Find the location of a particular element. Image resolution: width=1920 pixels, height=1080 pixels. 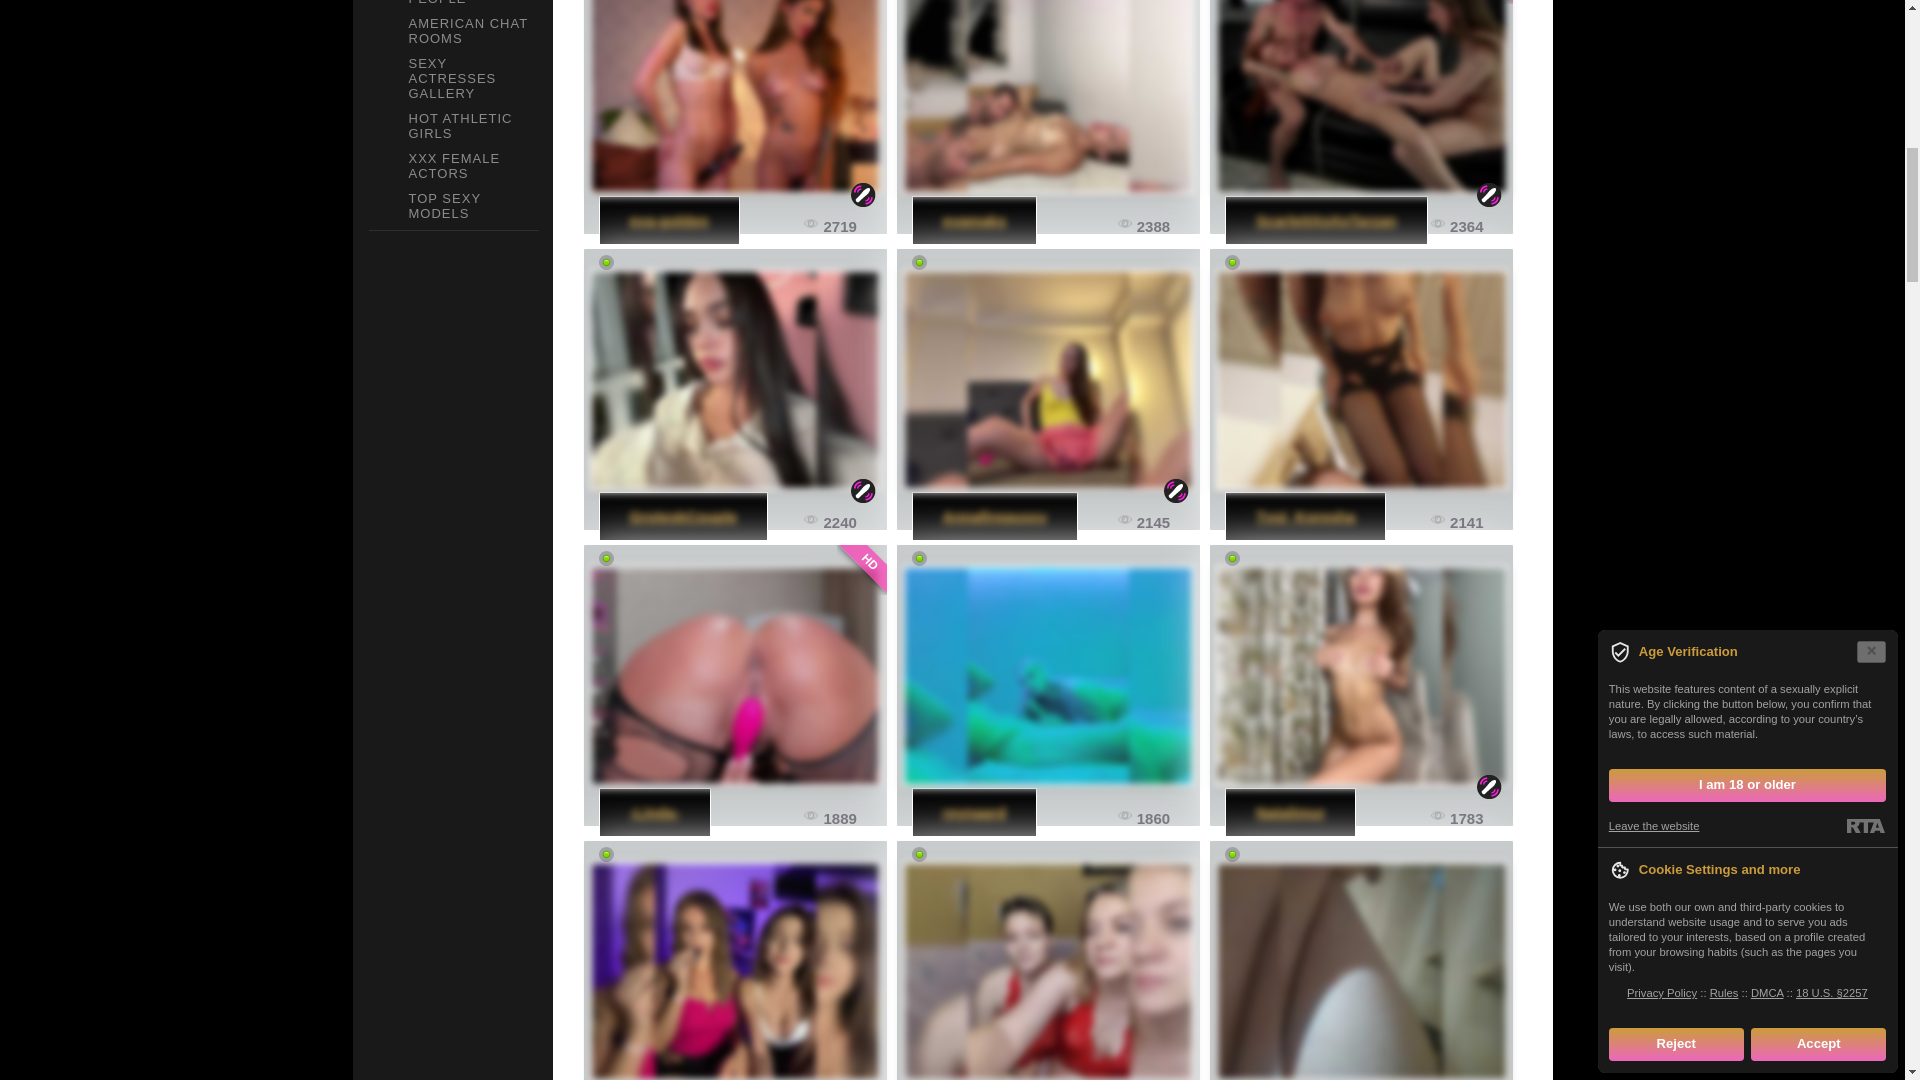

-Linda- is located at coordinates (654, 812).